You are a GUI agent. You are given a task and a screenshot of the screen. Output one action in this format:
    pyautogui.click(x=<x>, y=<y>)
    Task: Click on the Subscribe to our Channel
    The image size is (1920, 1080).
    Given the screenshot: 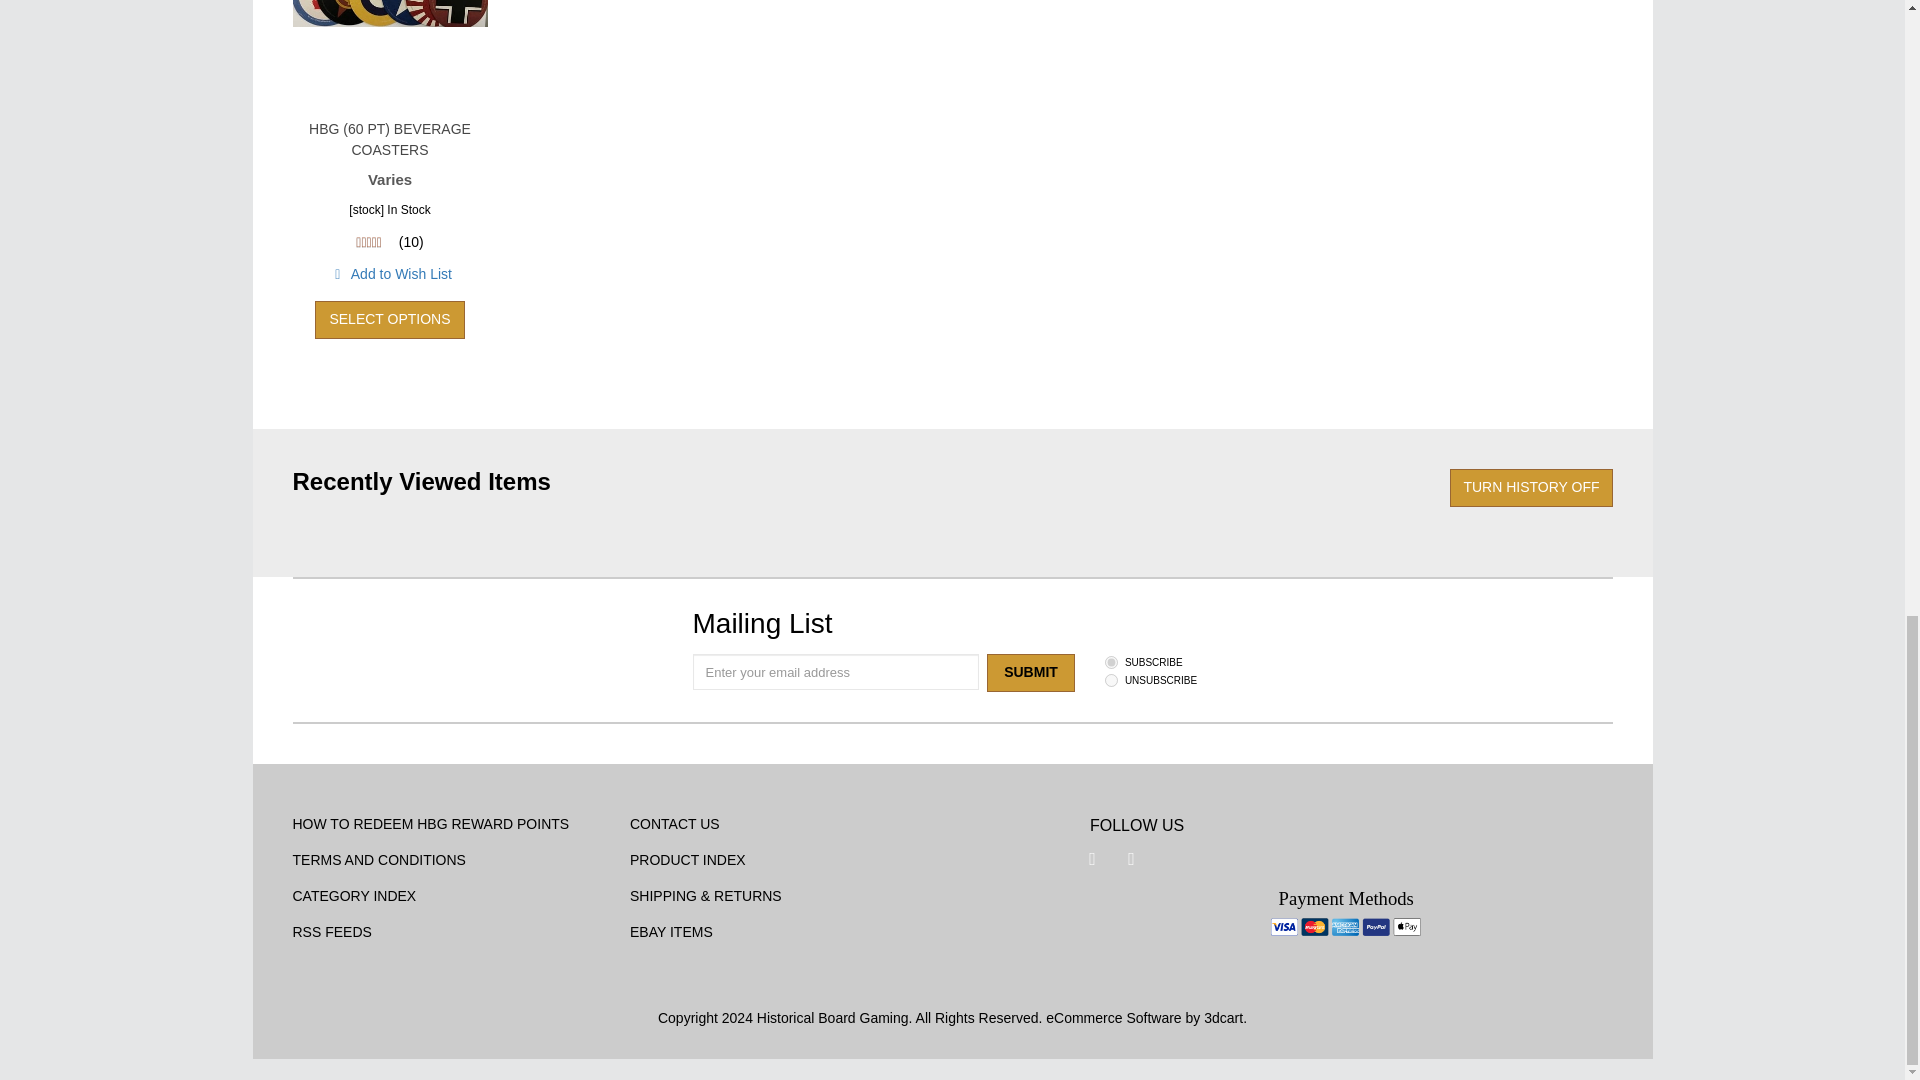 What is the action you would take?
    pyautogui.click(x=1132, y=858)
    